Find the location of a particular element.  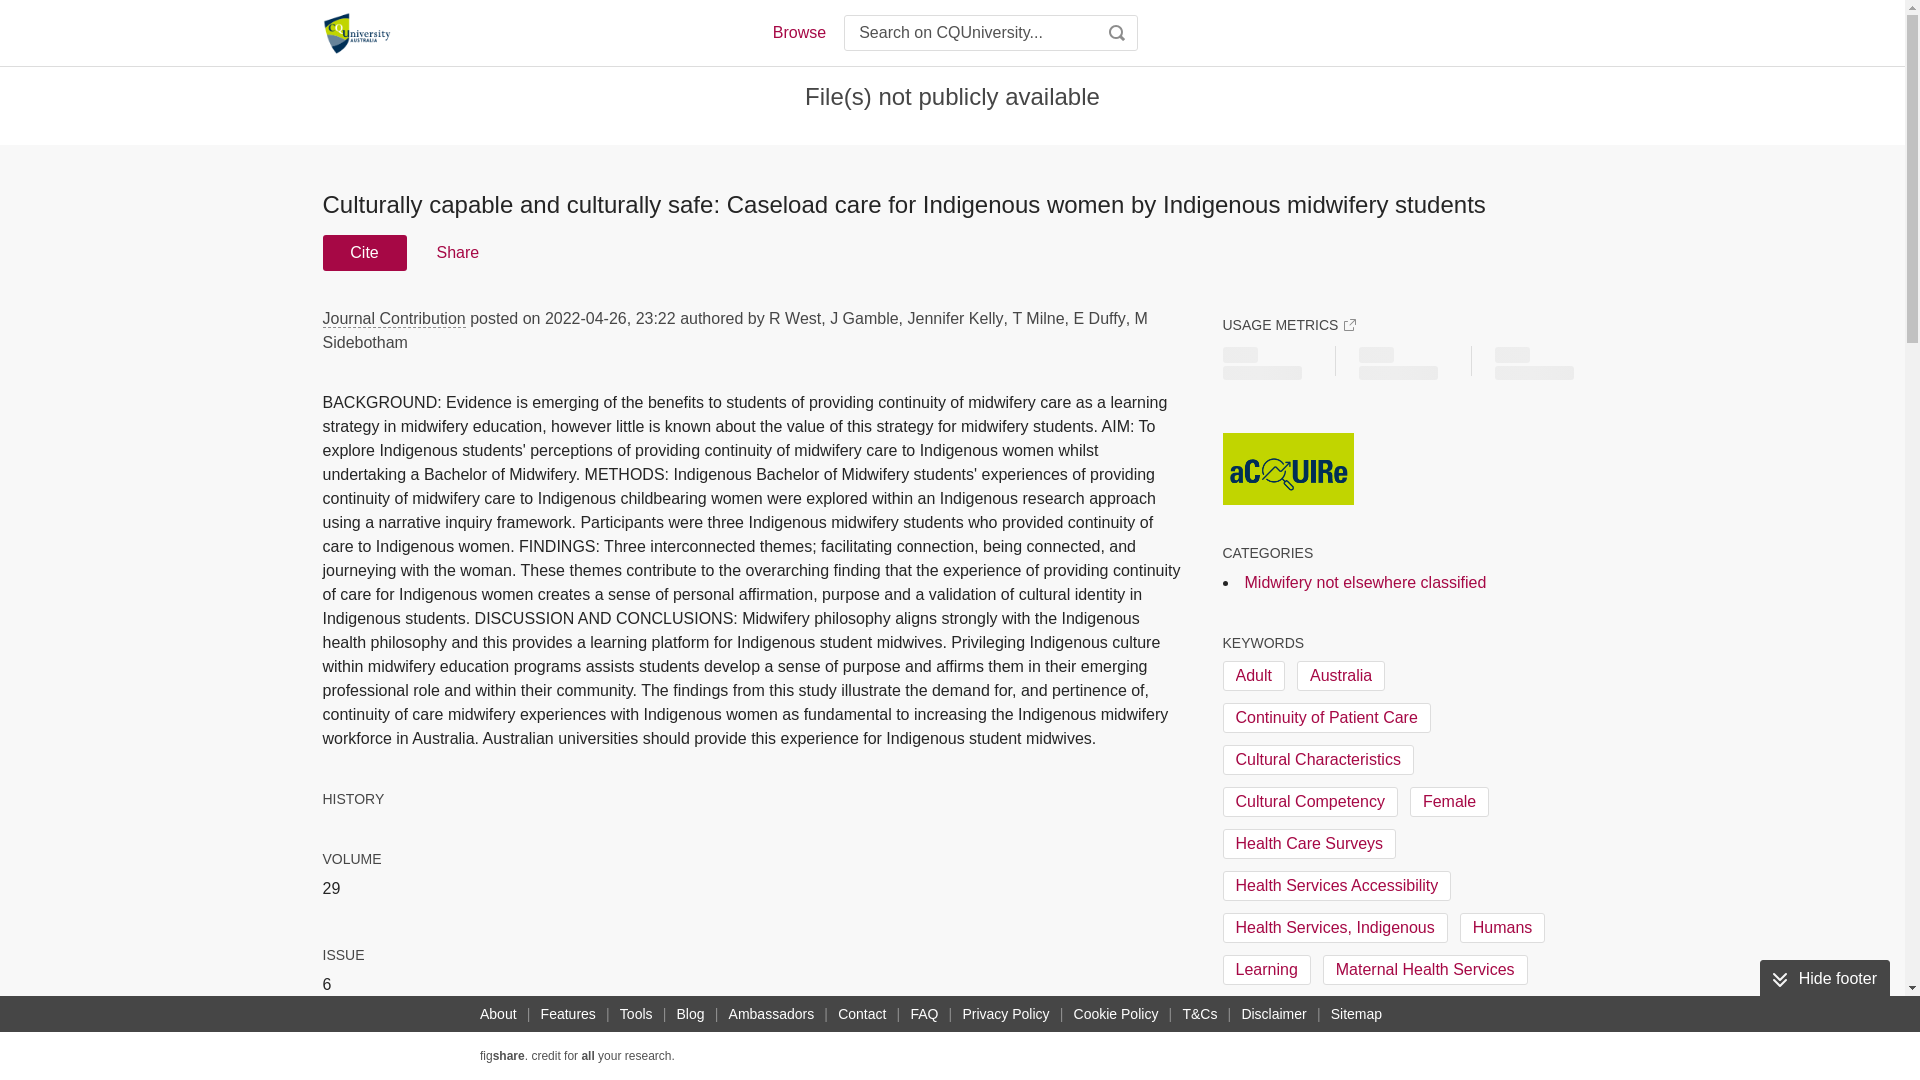

Female is located at coordinates (1449, 802).